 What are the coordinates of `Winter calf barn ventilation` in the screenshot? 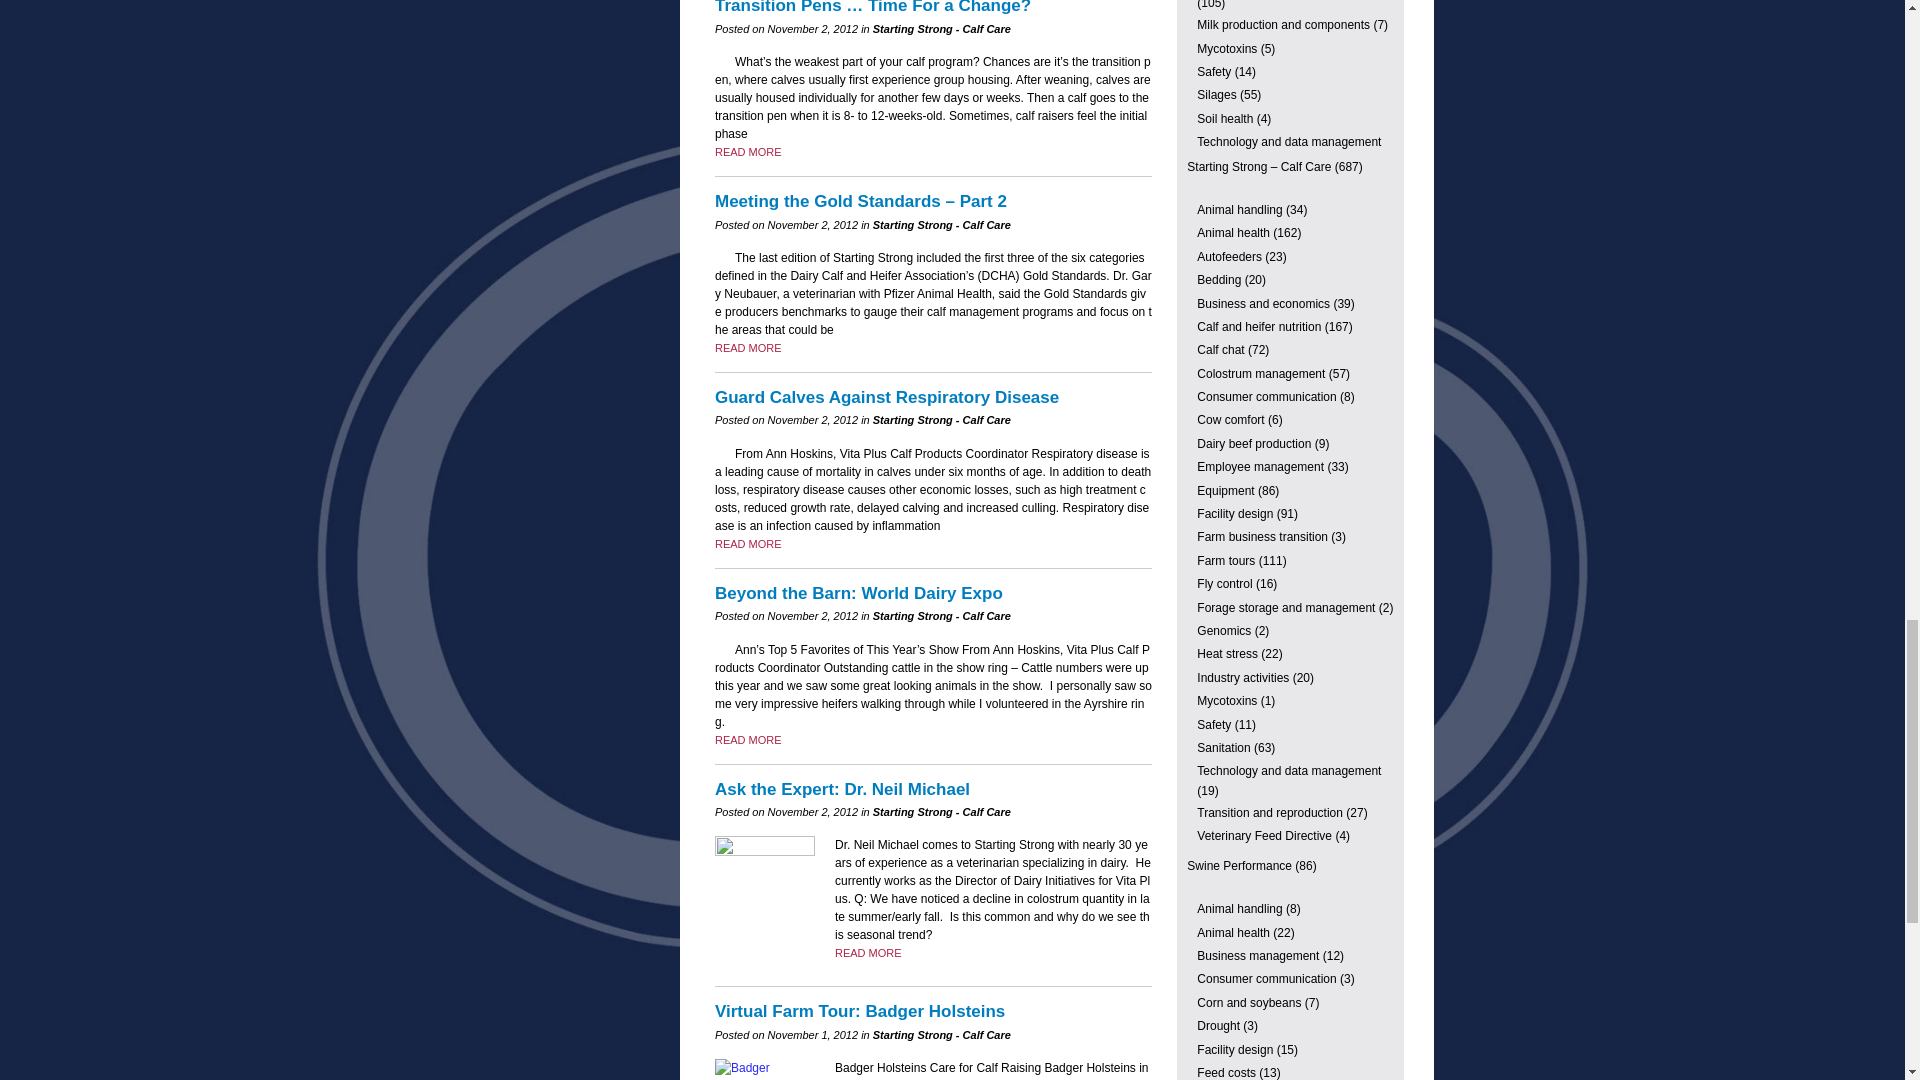 It's located at (748, 740).